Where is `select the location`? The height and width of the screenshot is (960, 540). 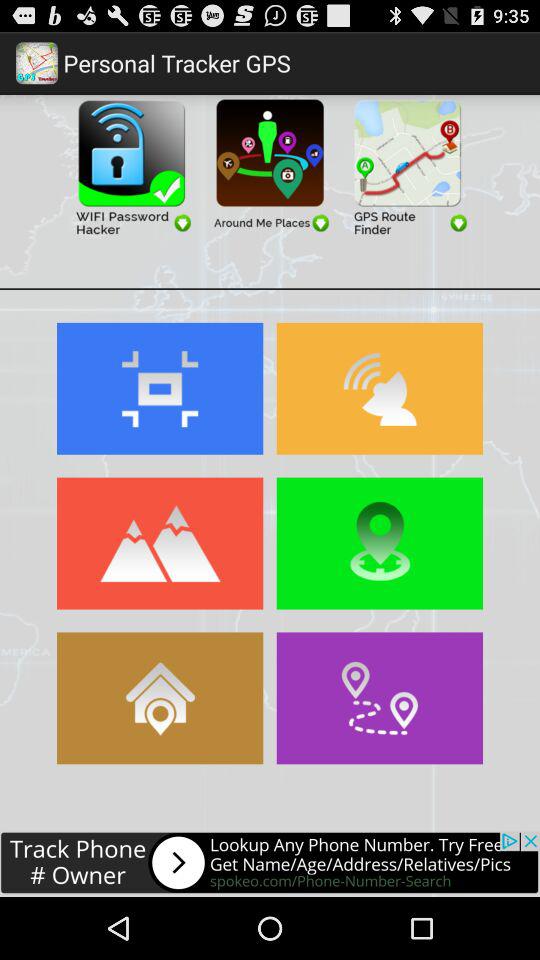 select the location is located at coordinates (380, 543).